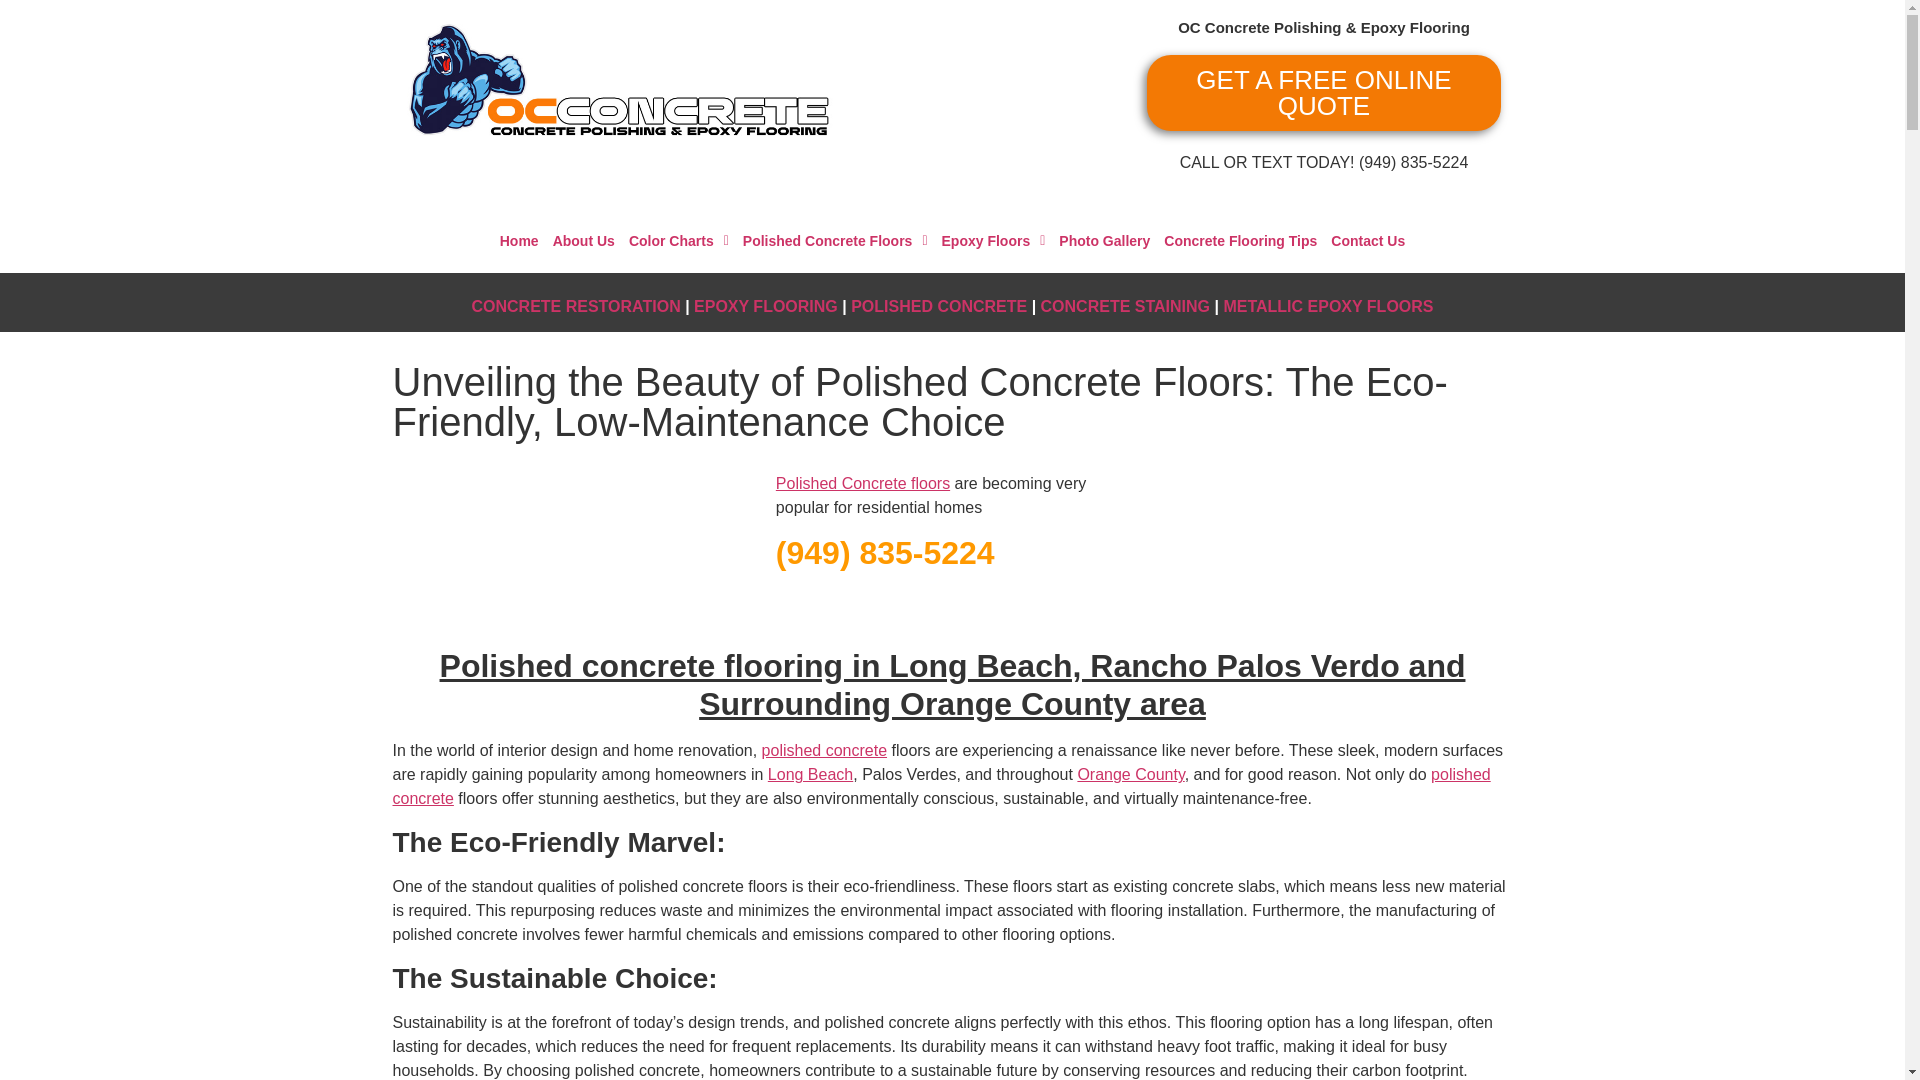 The height and width of the screenshot is (1080, 1920). Describe the element at coordinates (519, 241) in the screenshot. I see `Home` at that location.